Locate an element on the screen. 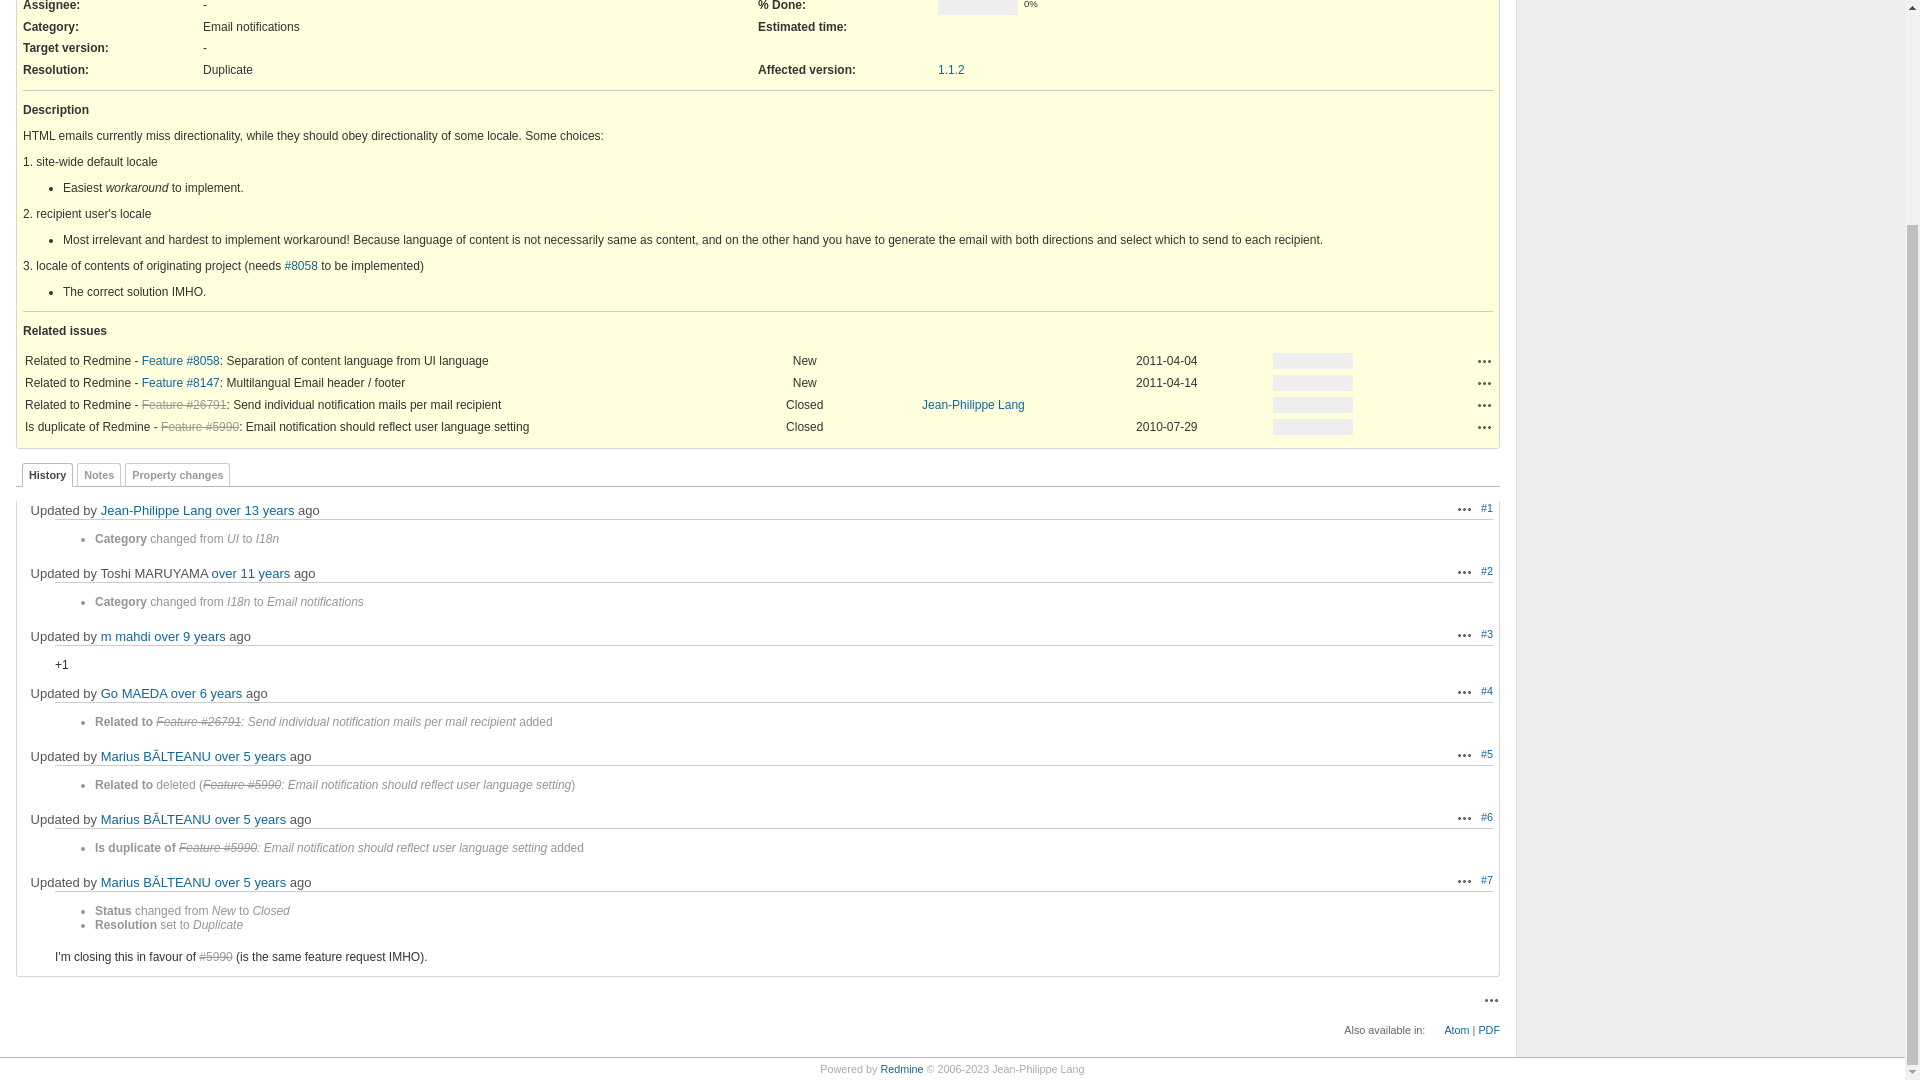 The height and width of the screenshot is (1080, 1920). 1.1.2 is located at coordinates (952, 69).